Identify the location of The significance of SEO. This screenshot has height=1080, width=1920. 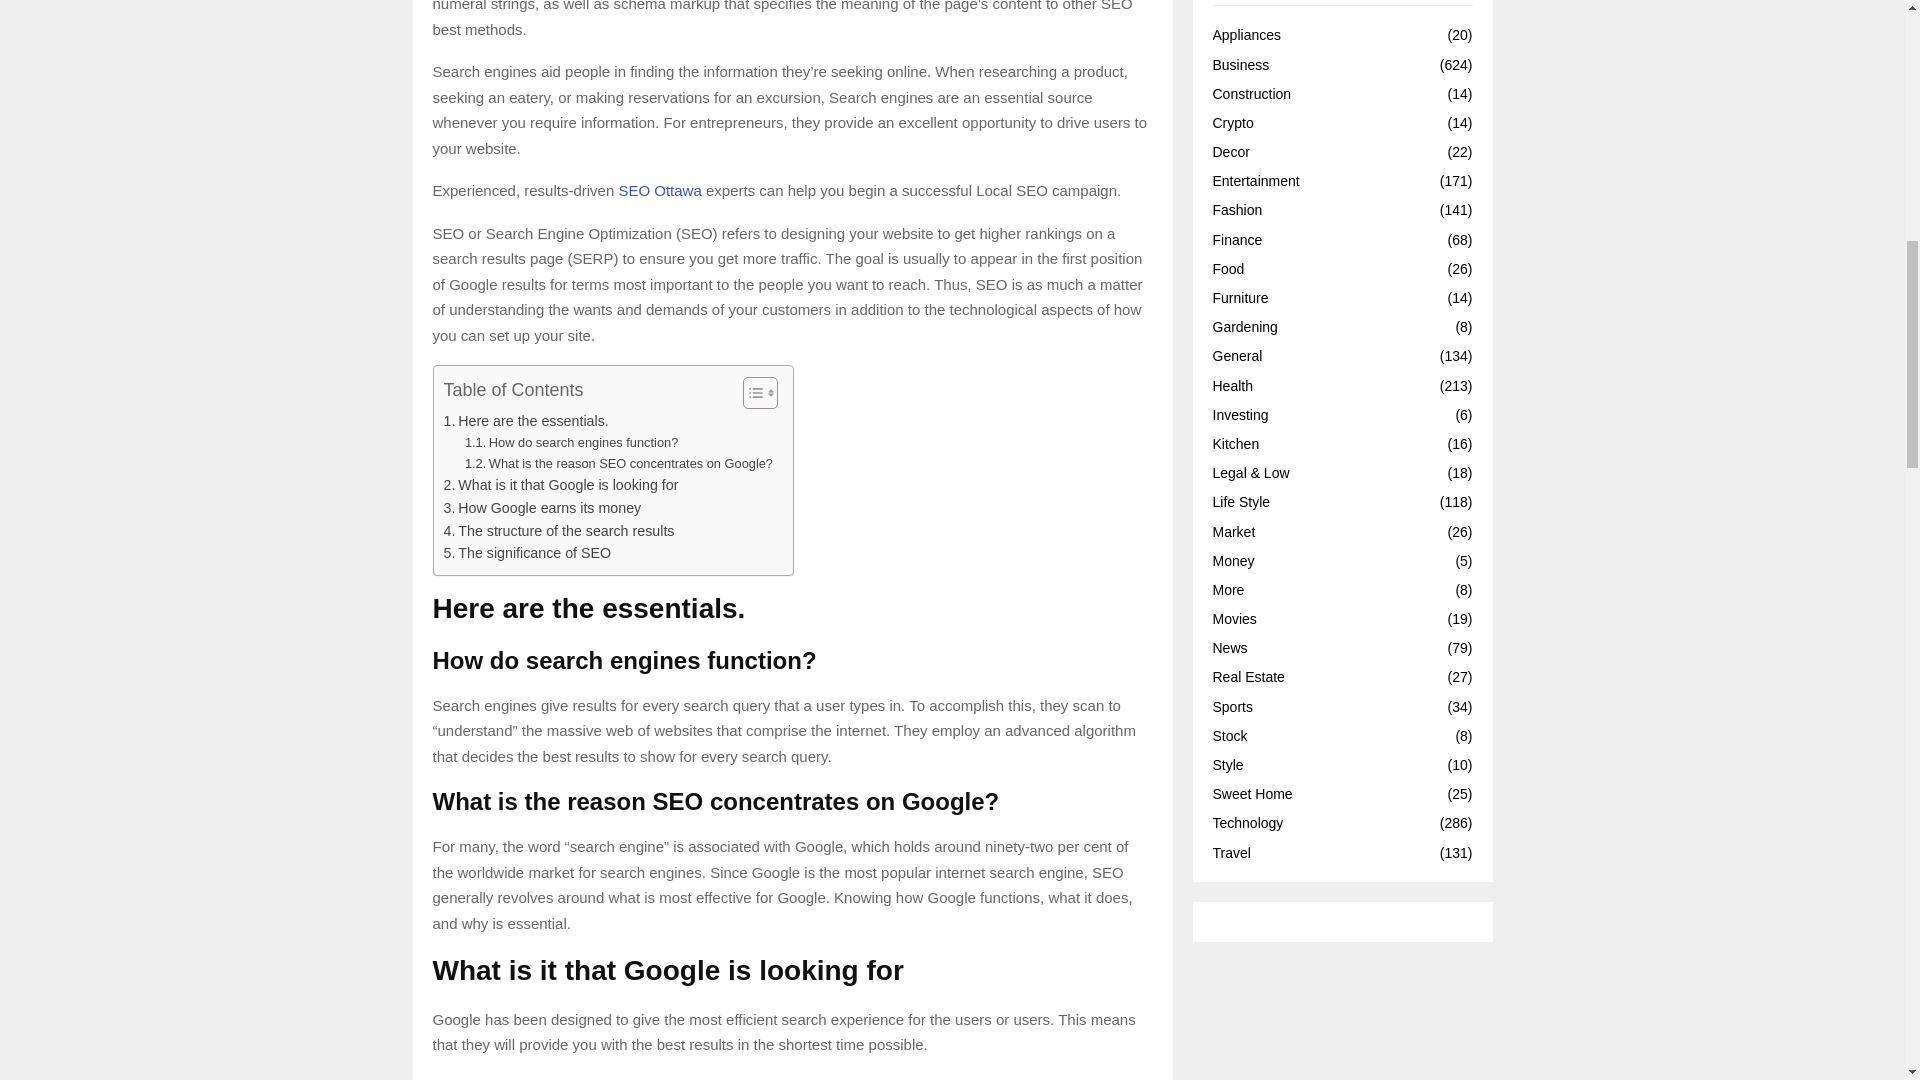
(528, 553).